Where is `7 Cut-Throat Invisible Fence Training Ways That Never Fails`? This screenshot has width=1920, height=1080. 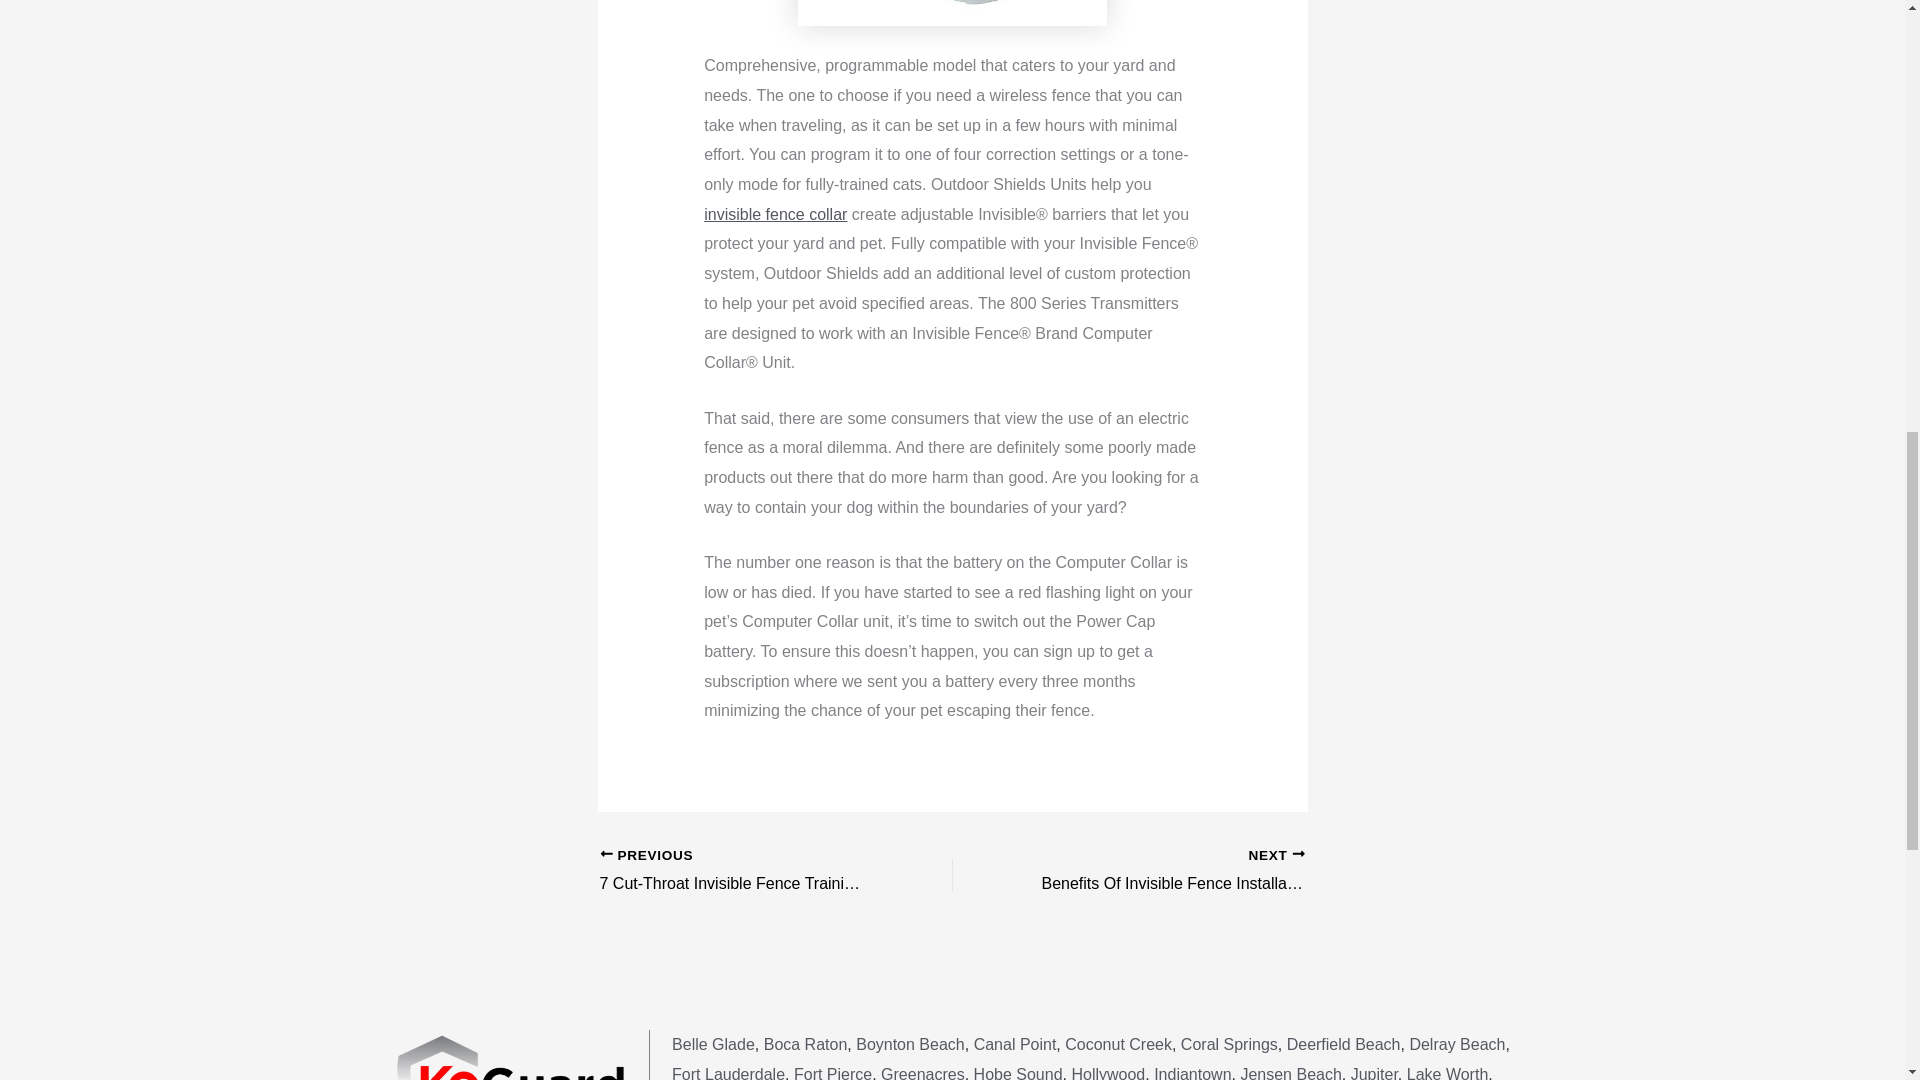
7 Cut-Throat Invisible Fence Training Ways That Never Fails is located at coordinates (741, 871).